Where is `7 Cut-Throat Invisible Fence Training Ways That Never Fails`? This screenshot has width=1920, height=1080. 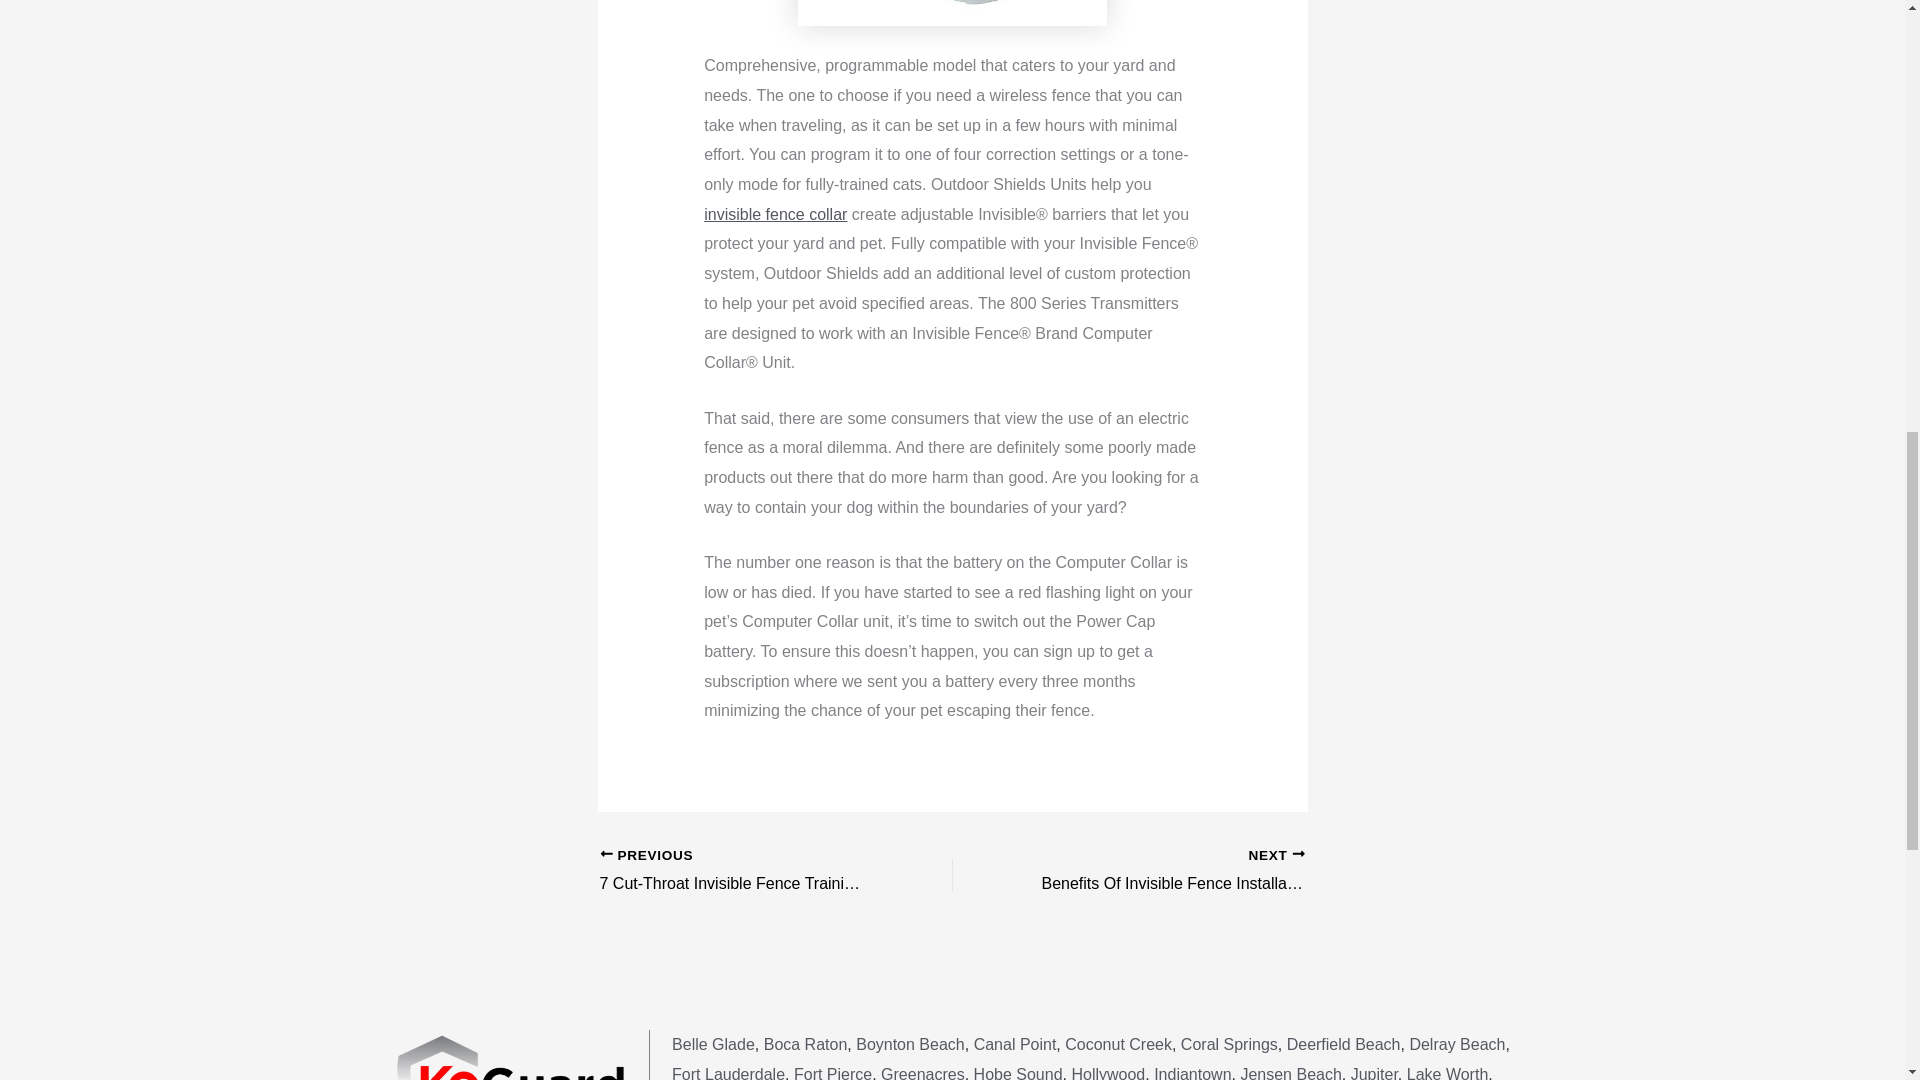
7 Cut-Throat Invisible Fence Training Ways That Never Fails is located at coordinates (741, 871).